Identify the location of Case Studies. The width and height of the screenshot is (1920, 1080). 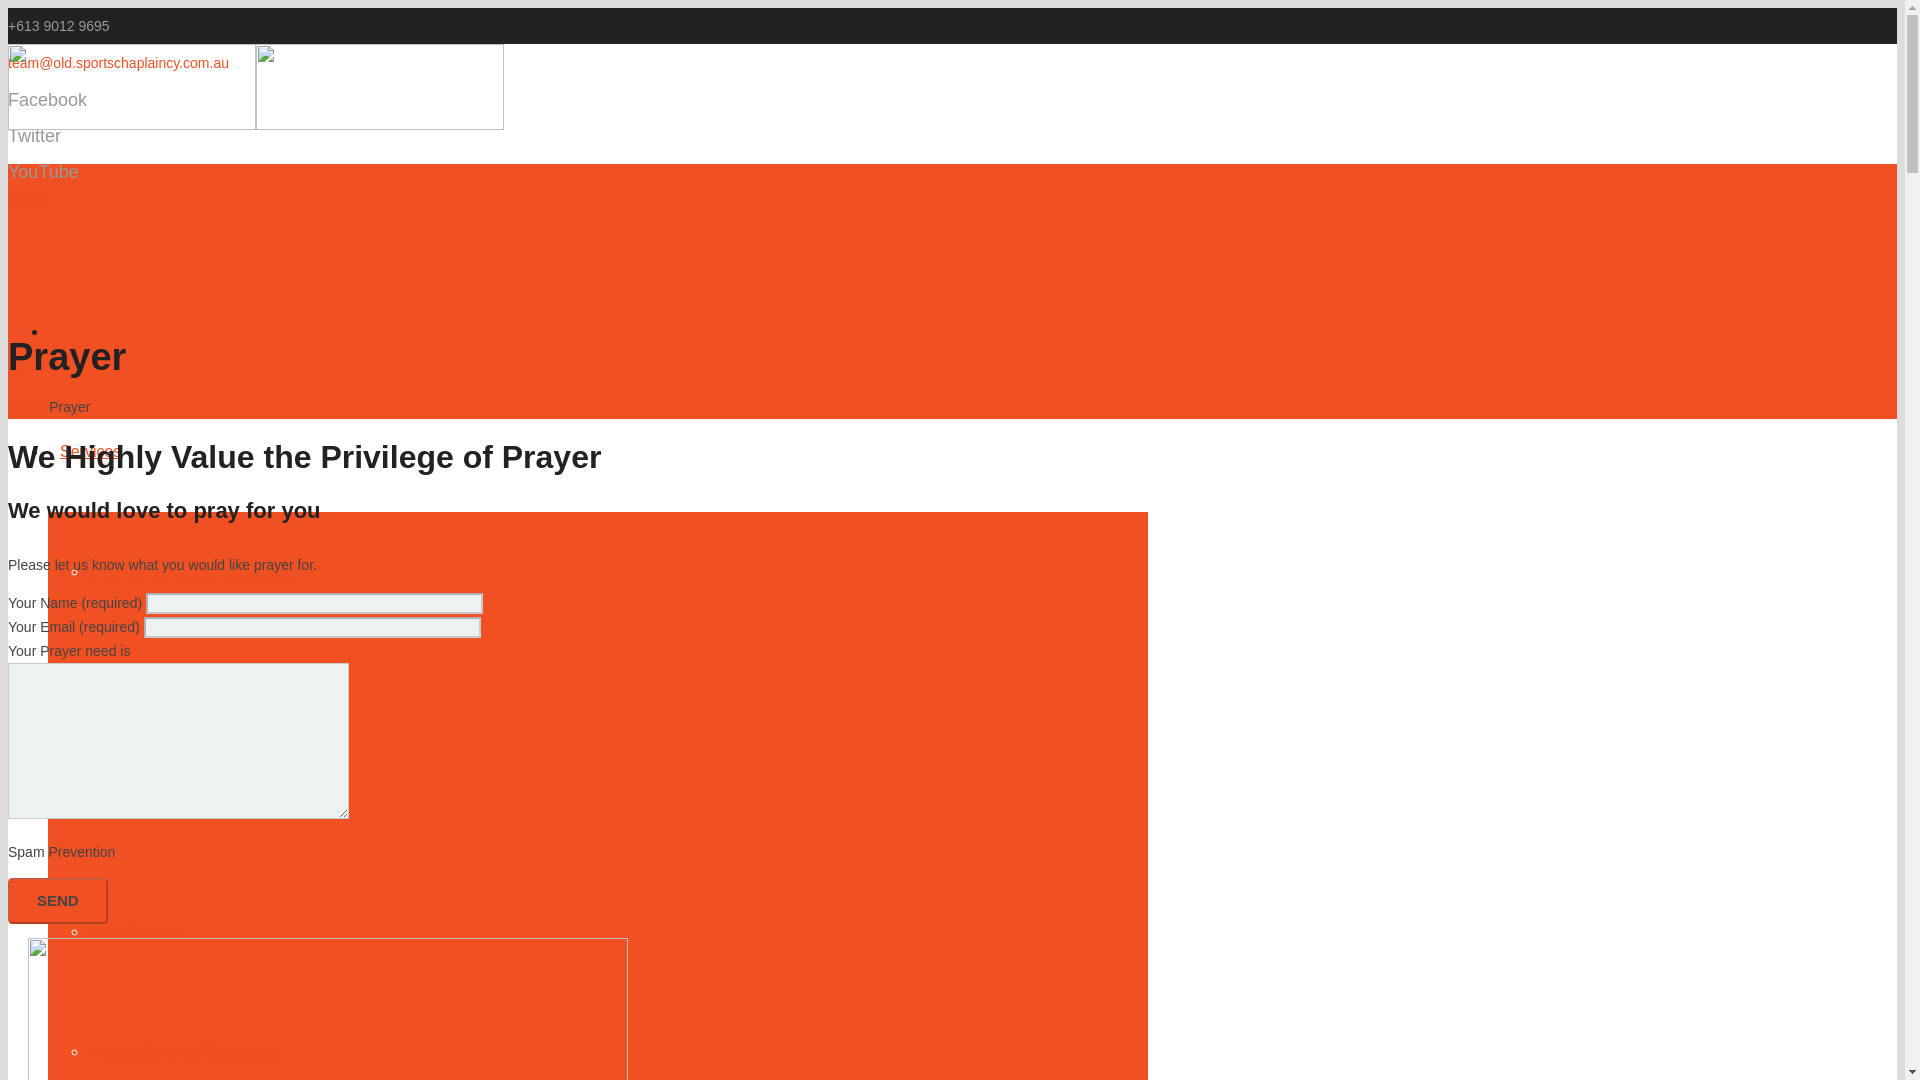
(132, 931).